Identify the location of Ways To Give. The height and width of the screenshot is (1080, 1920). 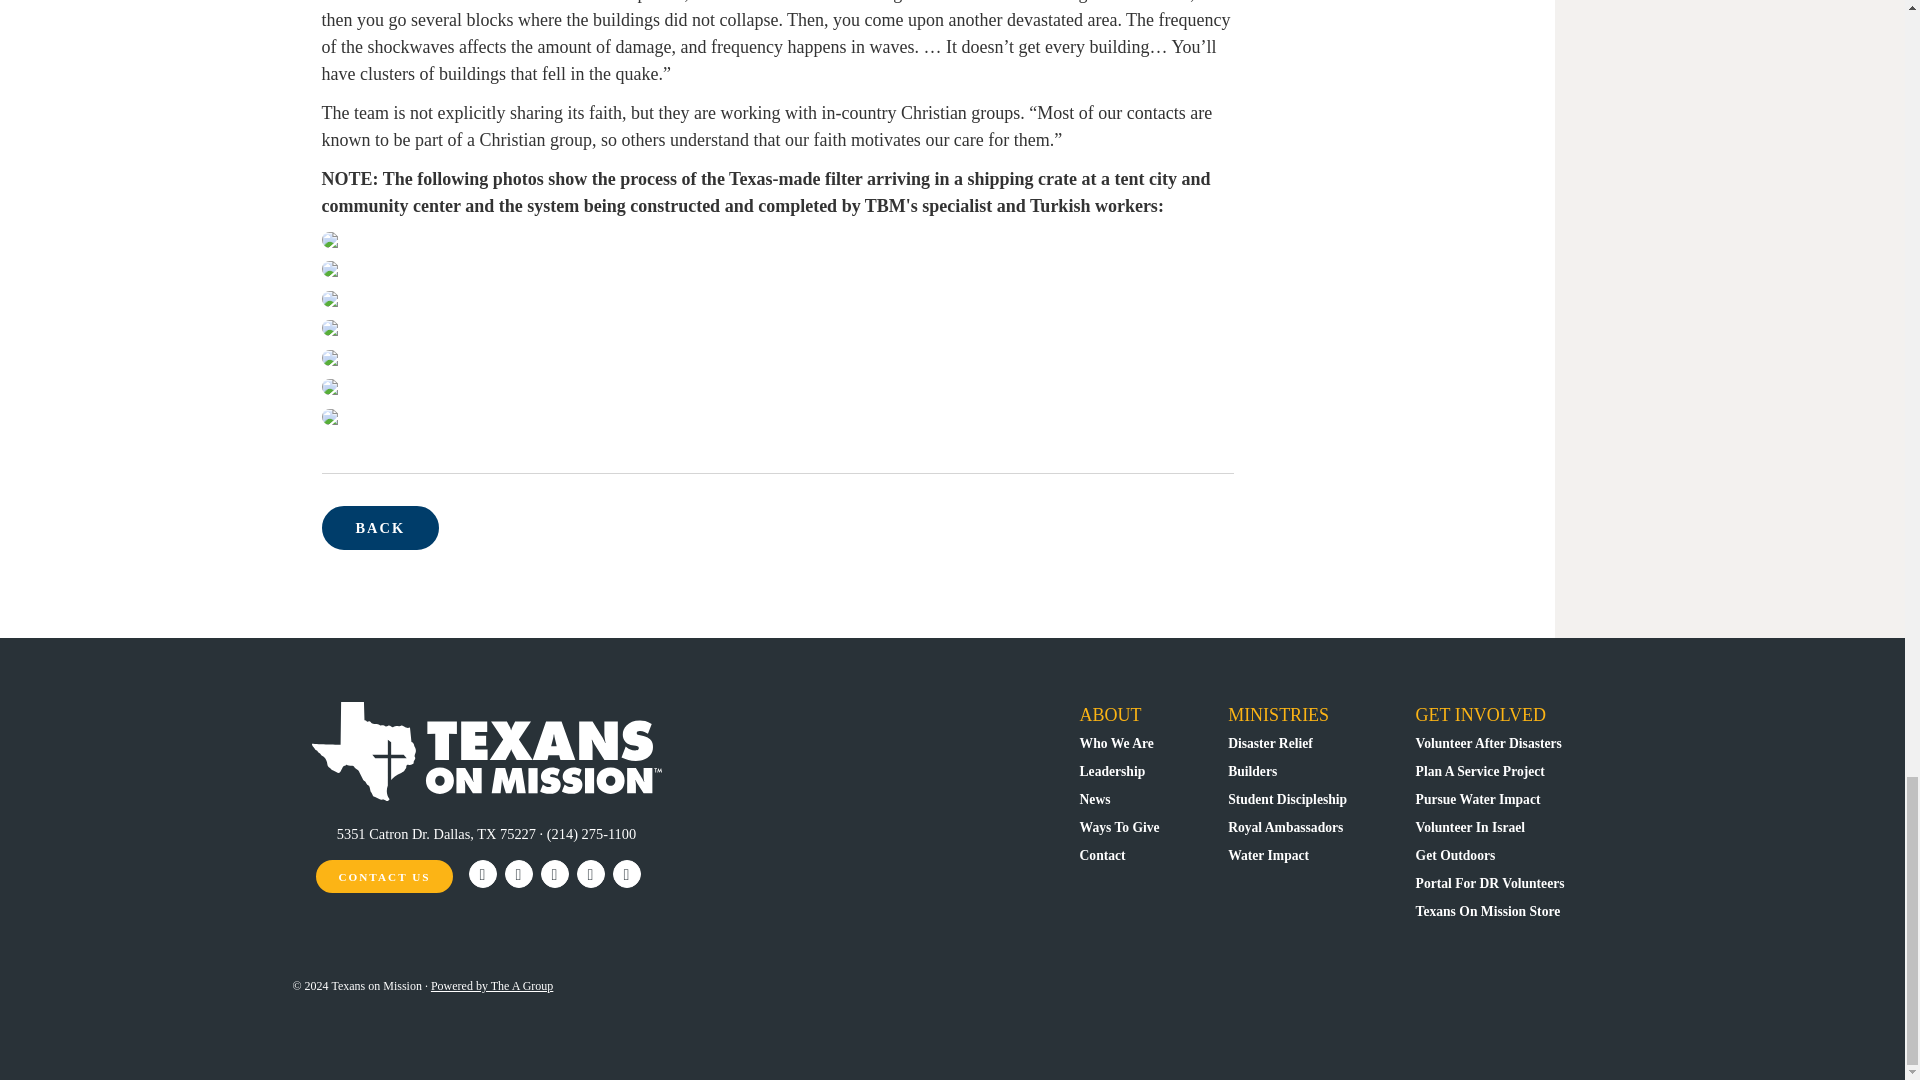
(1119, 826).